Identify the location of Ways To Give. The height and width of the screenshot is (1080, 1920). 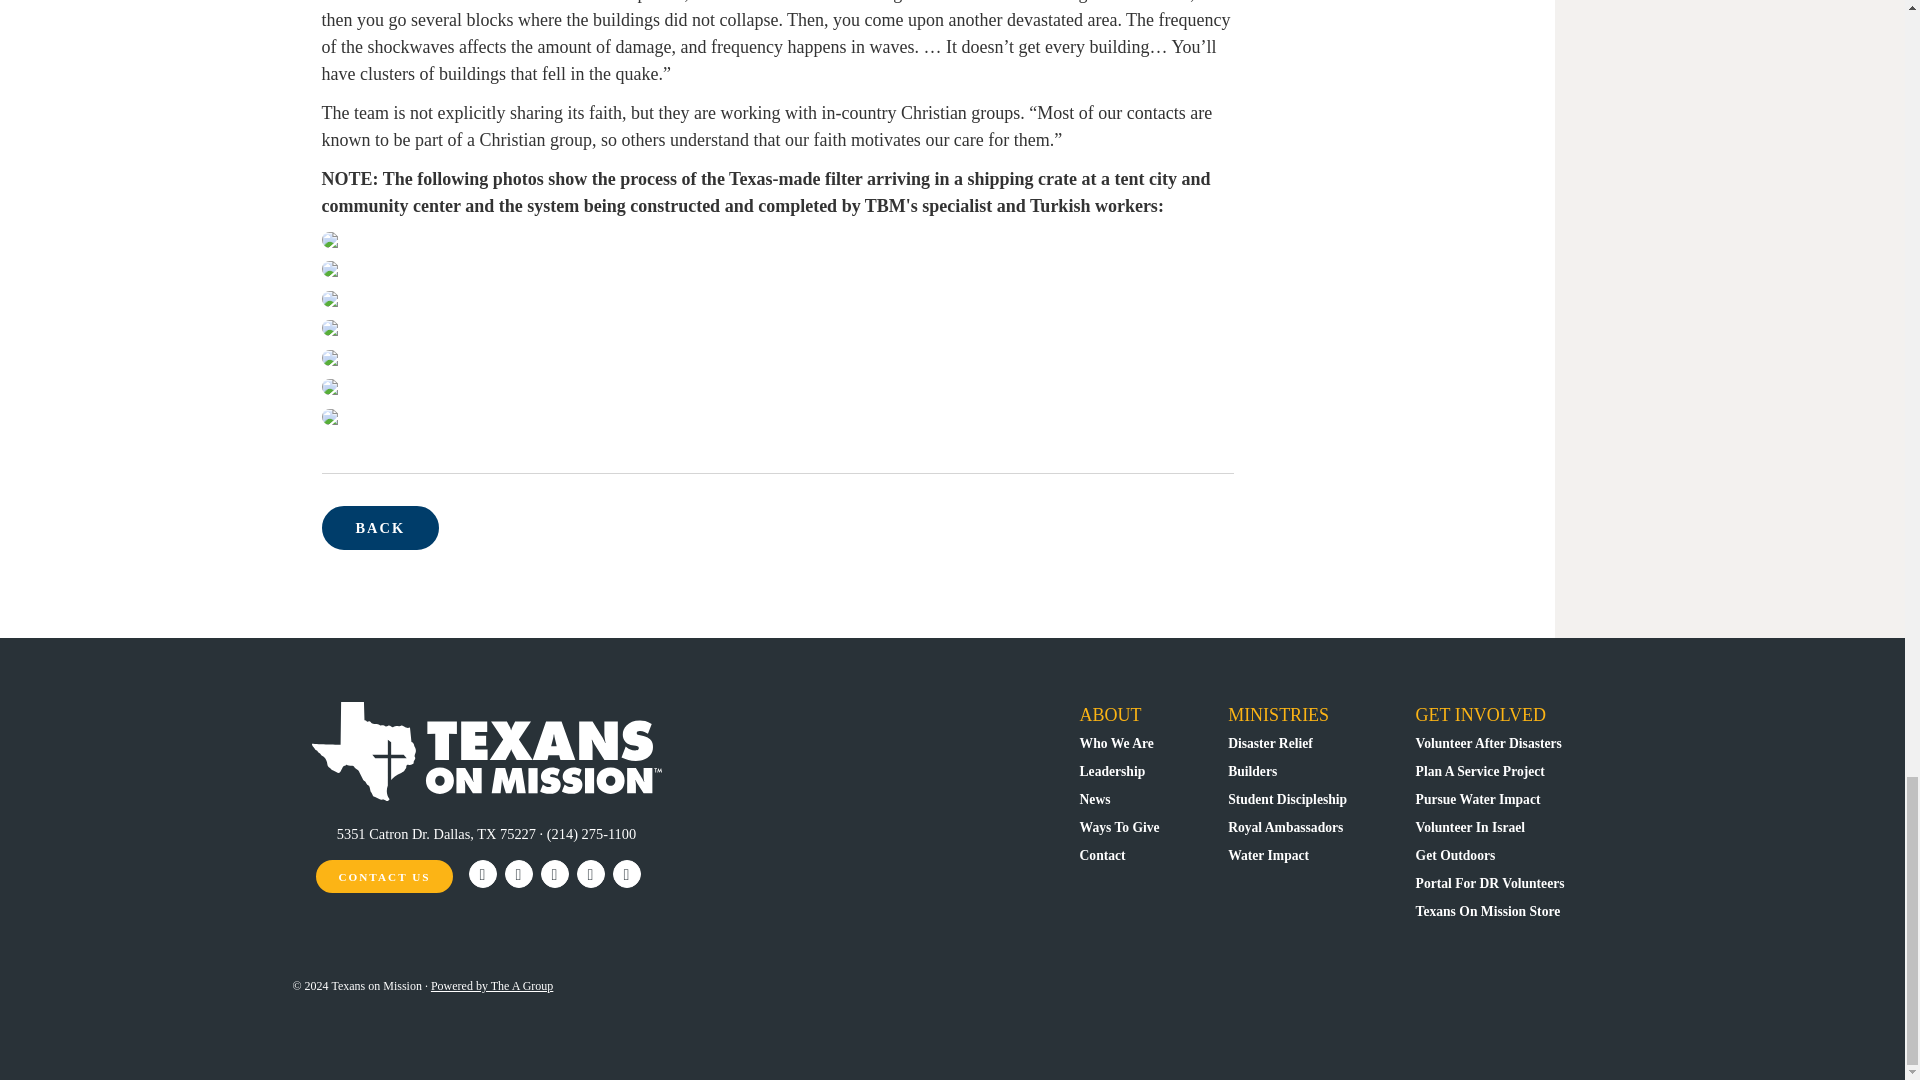
(1119, 826).